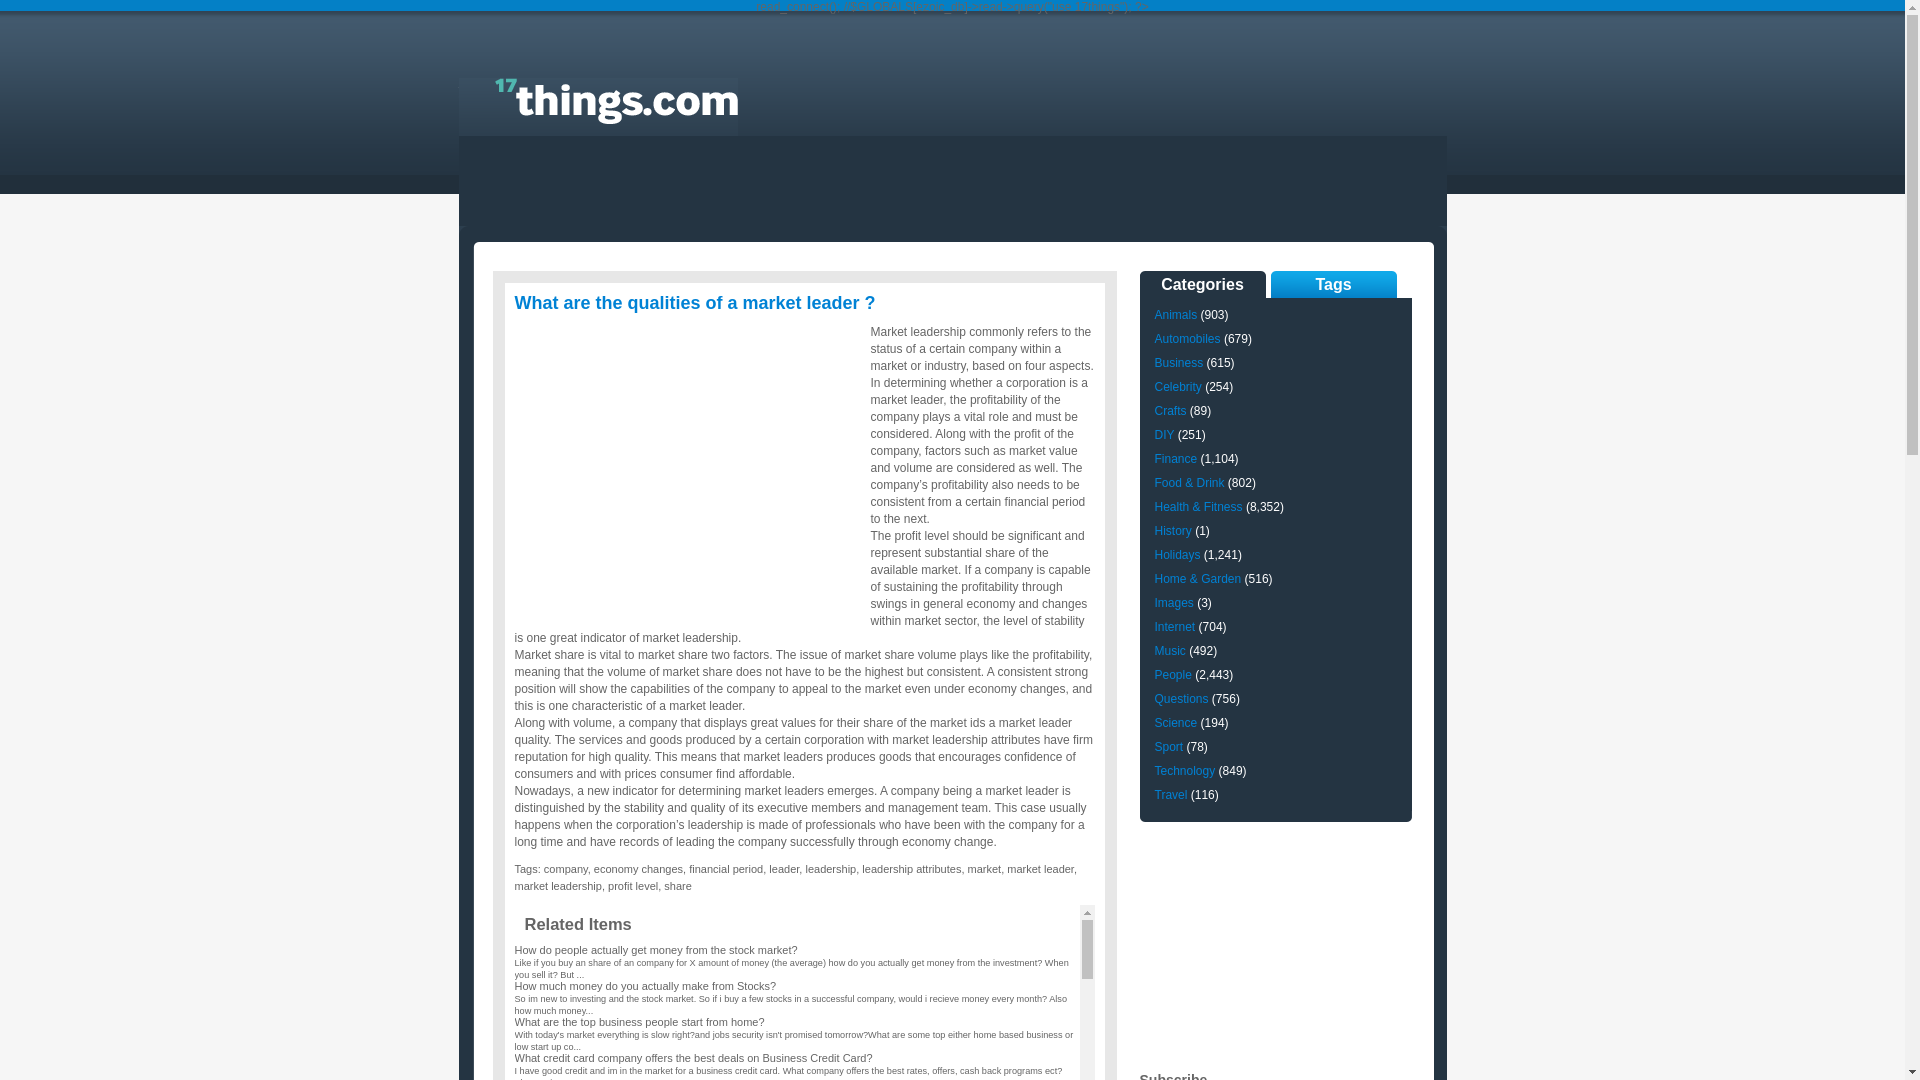  I want to click on People, so click(1172, 675).